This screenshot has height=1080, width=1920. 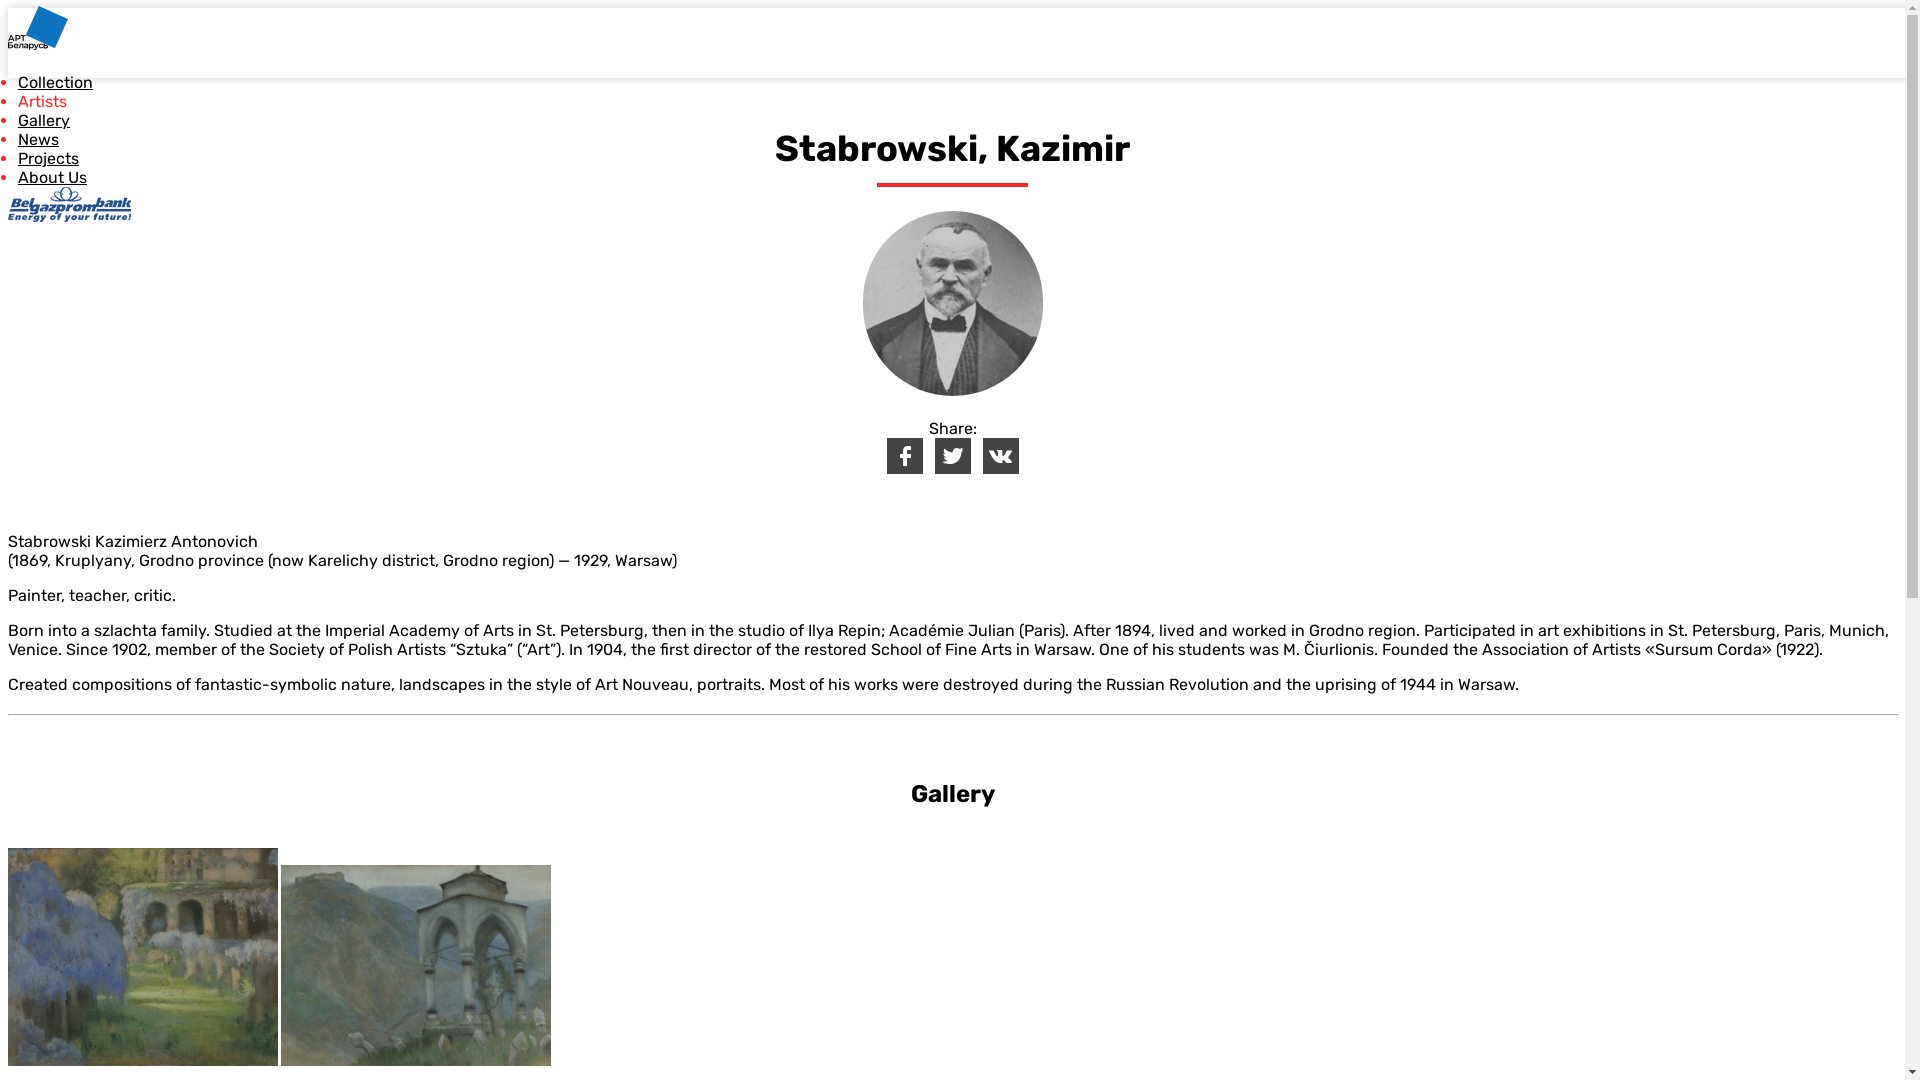 What do you see at coordinates (38, 140) in the screenshot?
I see `News` at bounding box center [38, 140].